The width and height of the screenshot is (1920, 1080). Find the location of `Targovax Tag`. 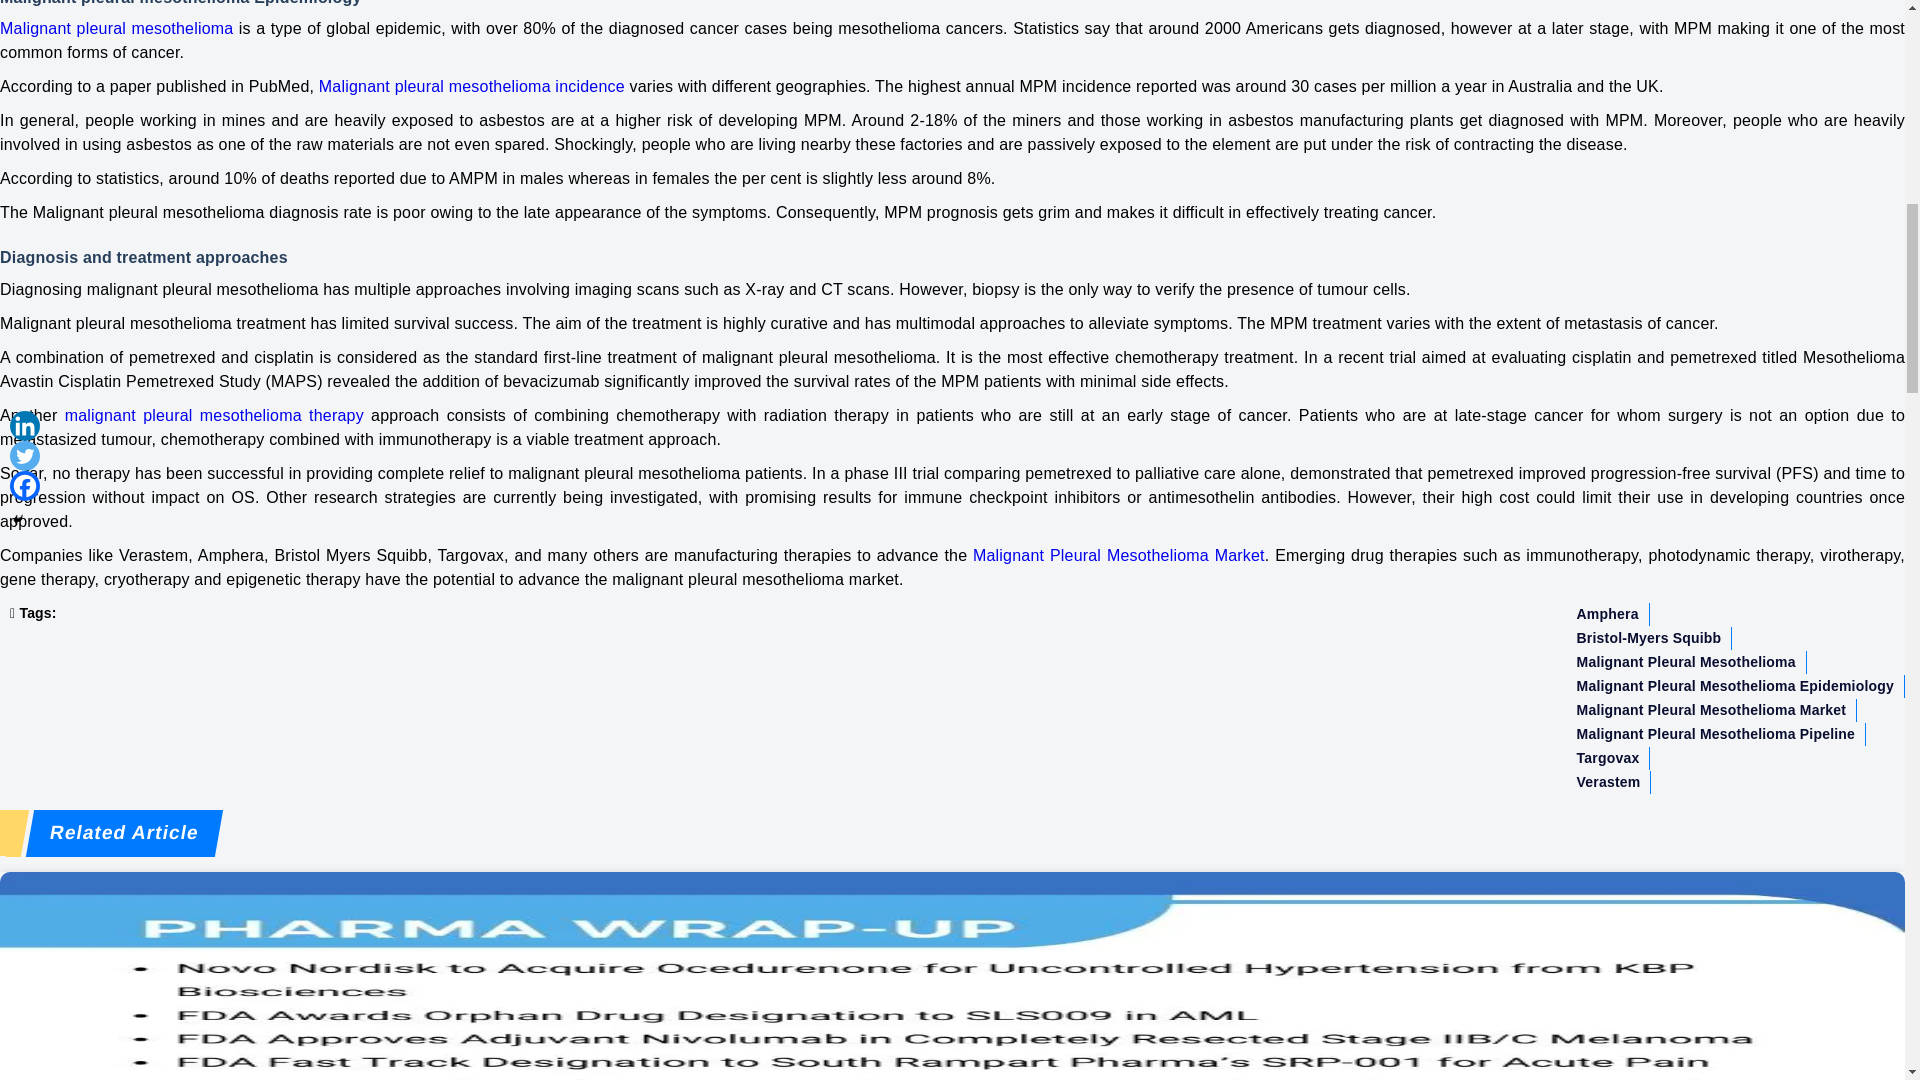

Targovax Tag is located at coordinates (1608, 757).